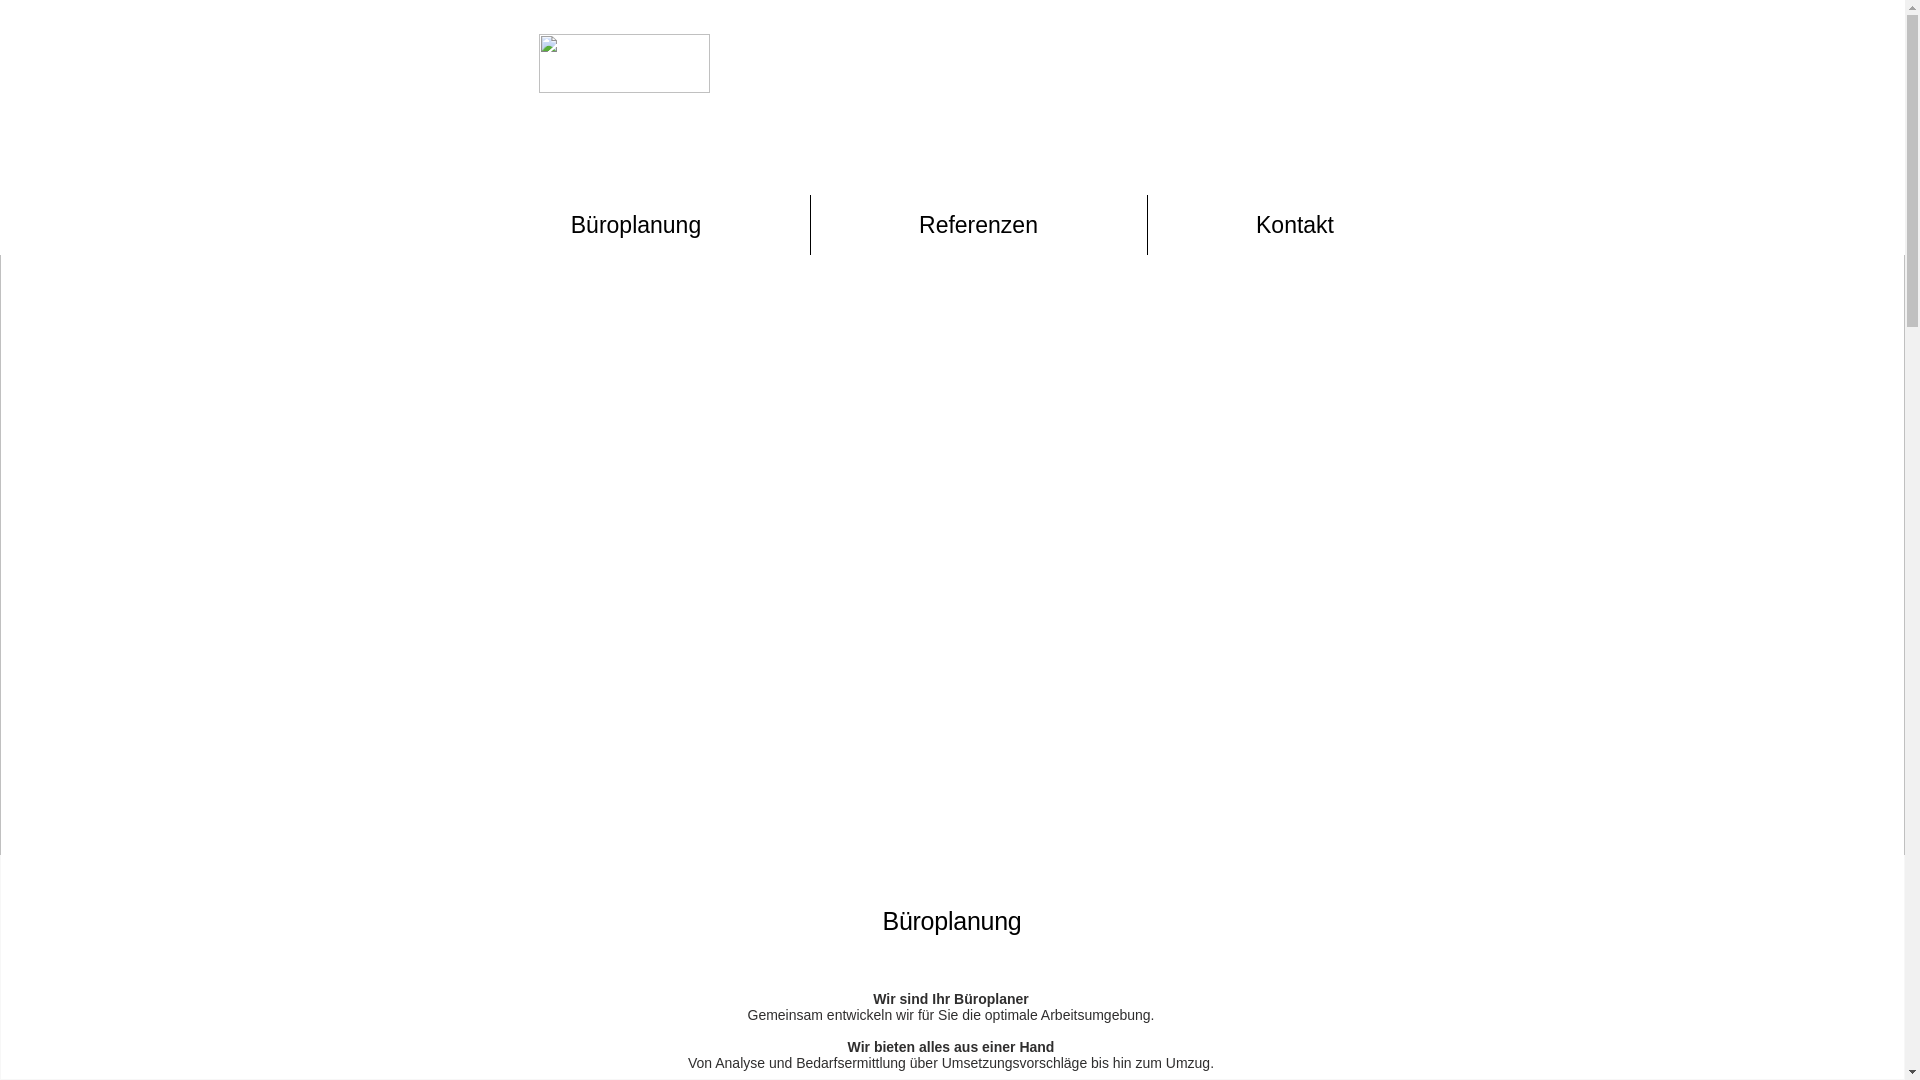 The width and height of the screenshot is (1920, 1080). I want to click on Kontakt, so click(1296, 225).